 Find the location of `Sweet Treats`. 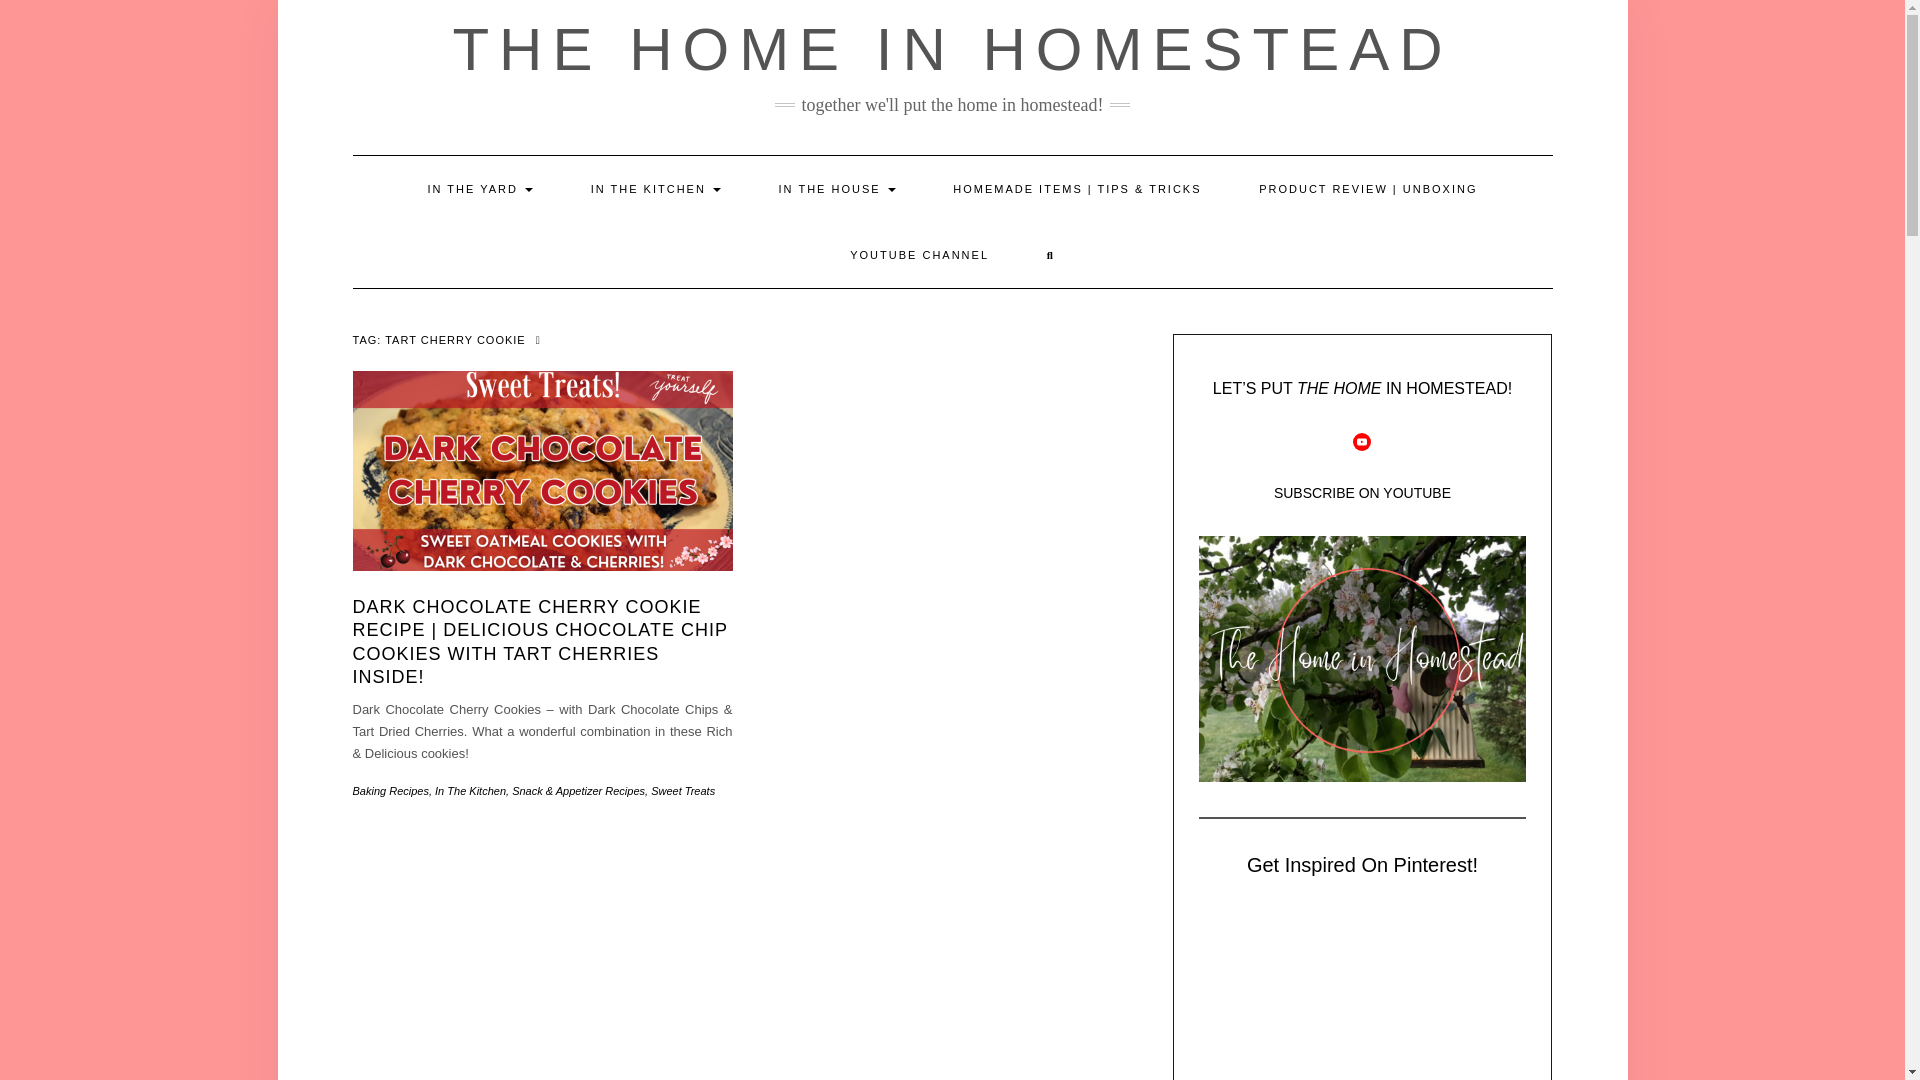

Sweet Treats is located at coordinates (682, 791).